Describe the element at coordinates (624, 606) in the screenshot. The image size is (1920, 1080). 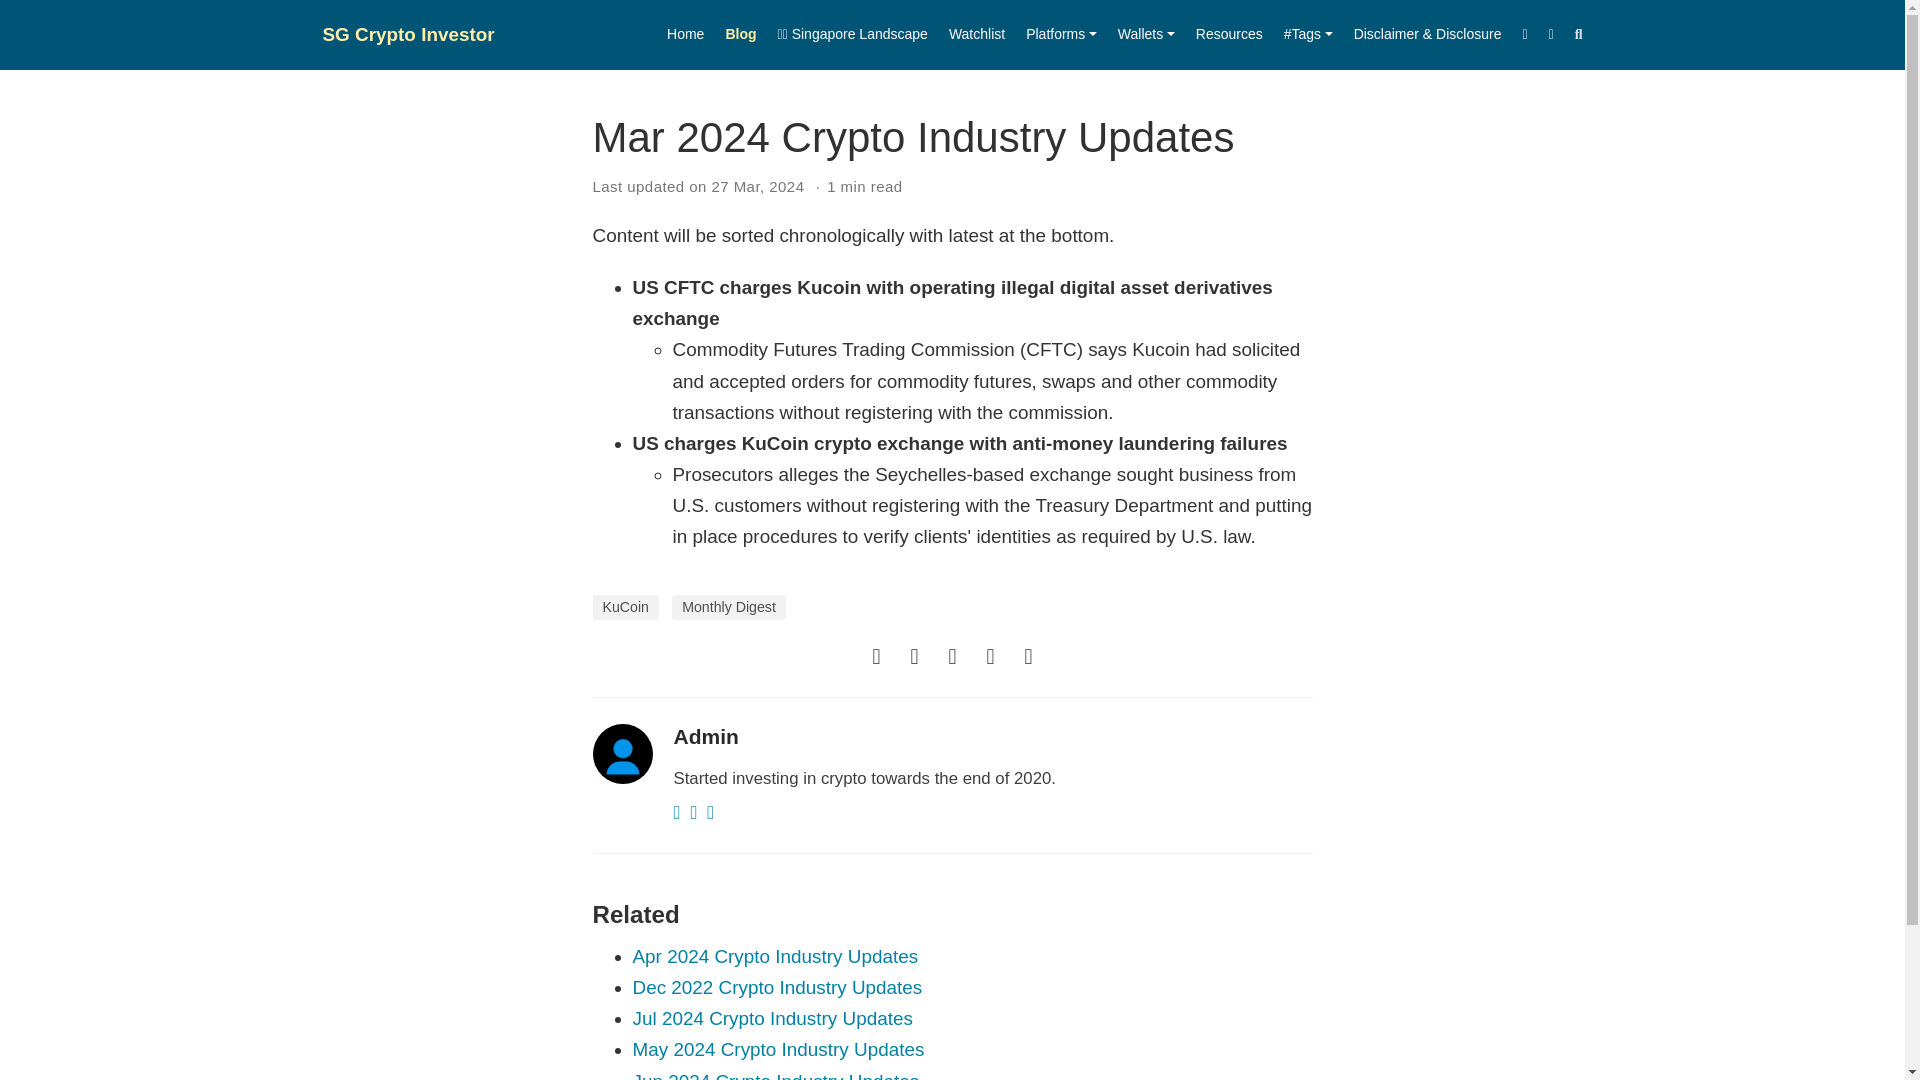
I see `KuCoin` at that location.